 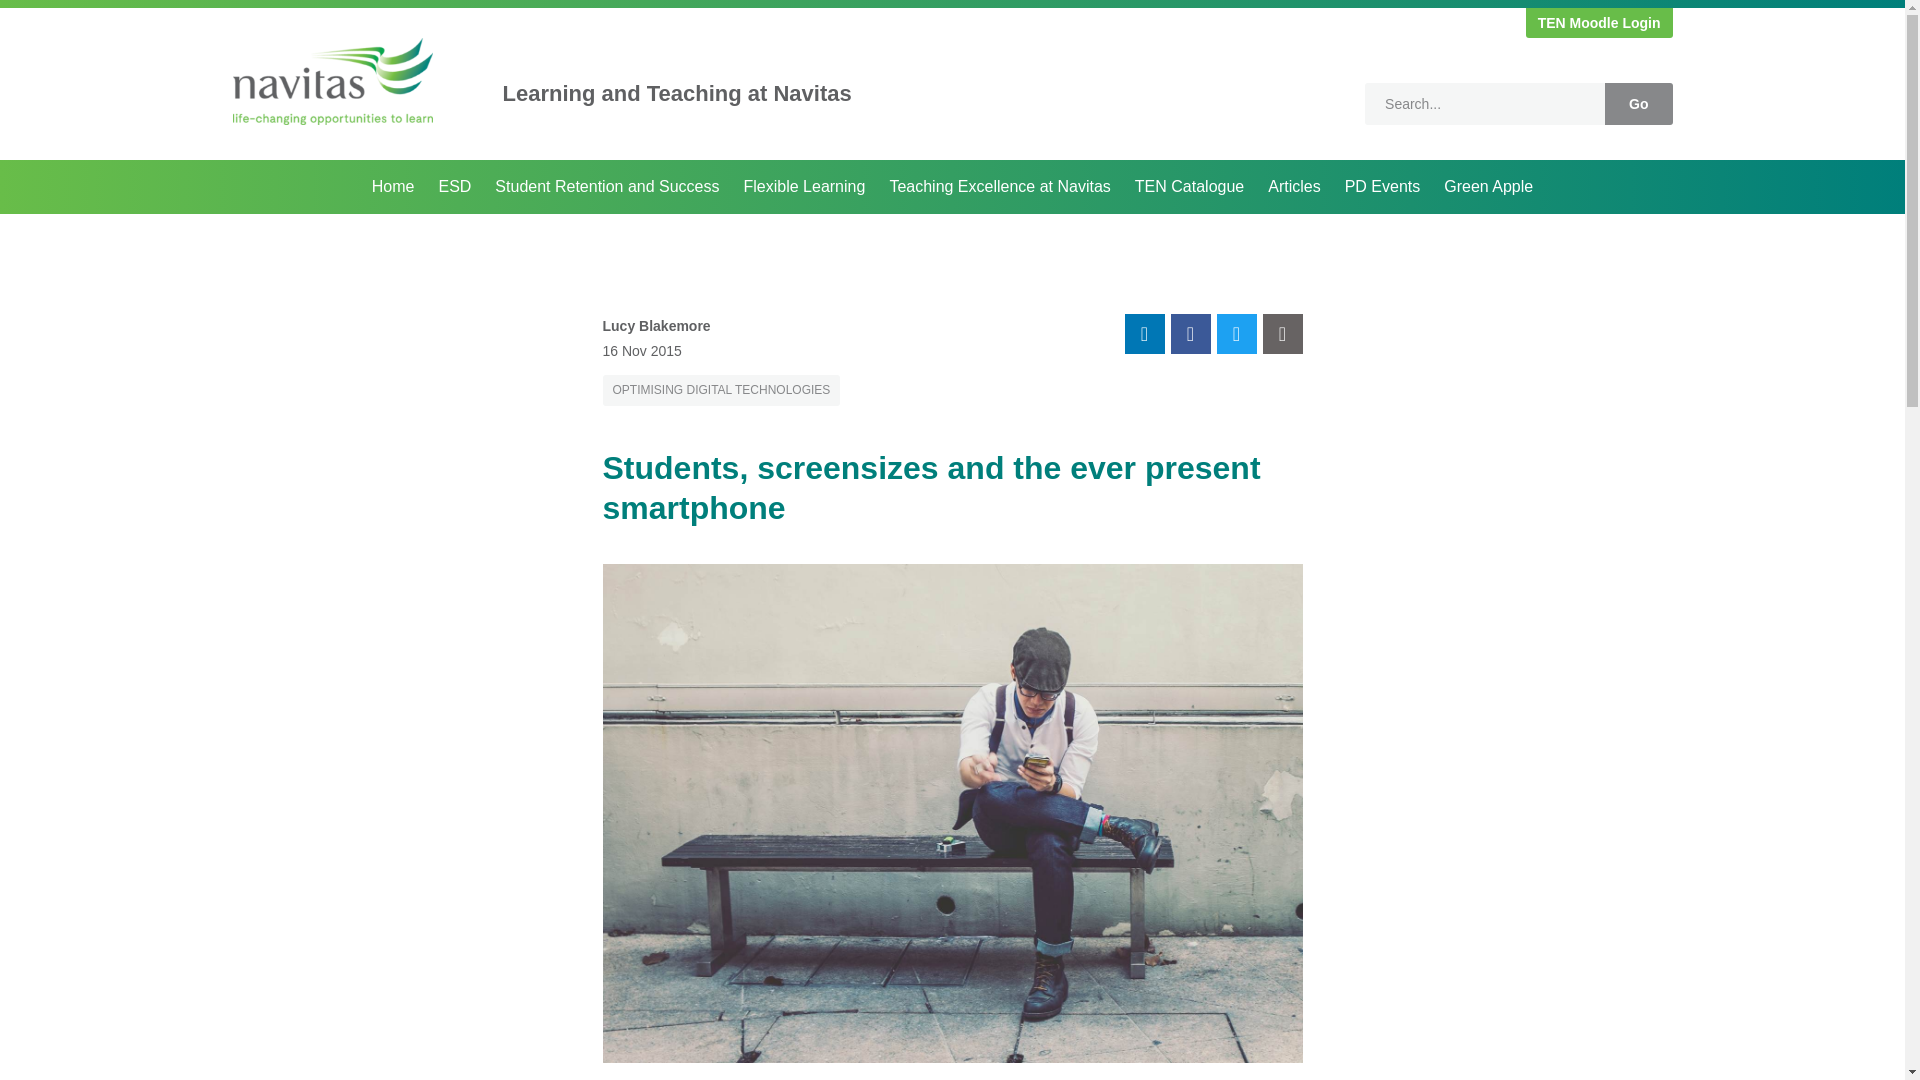 I want to click on Click Here, so click(x=1599, y=22).